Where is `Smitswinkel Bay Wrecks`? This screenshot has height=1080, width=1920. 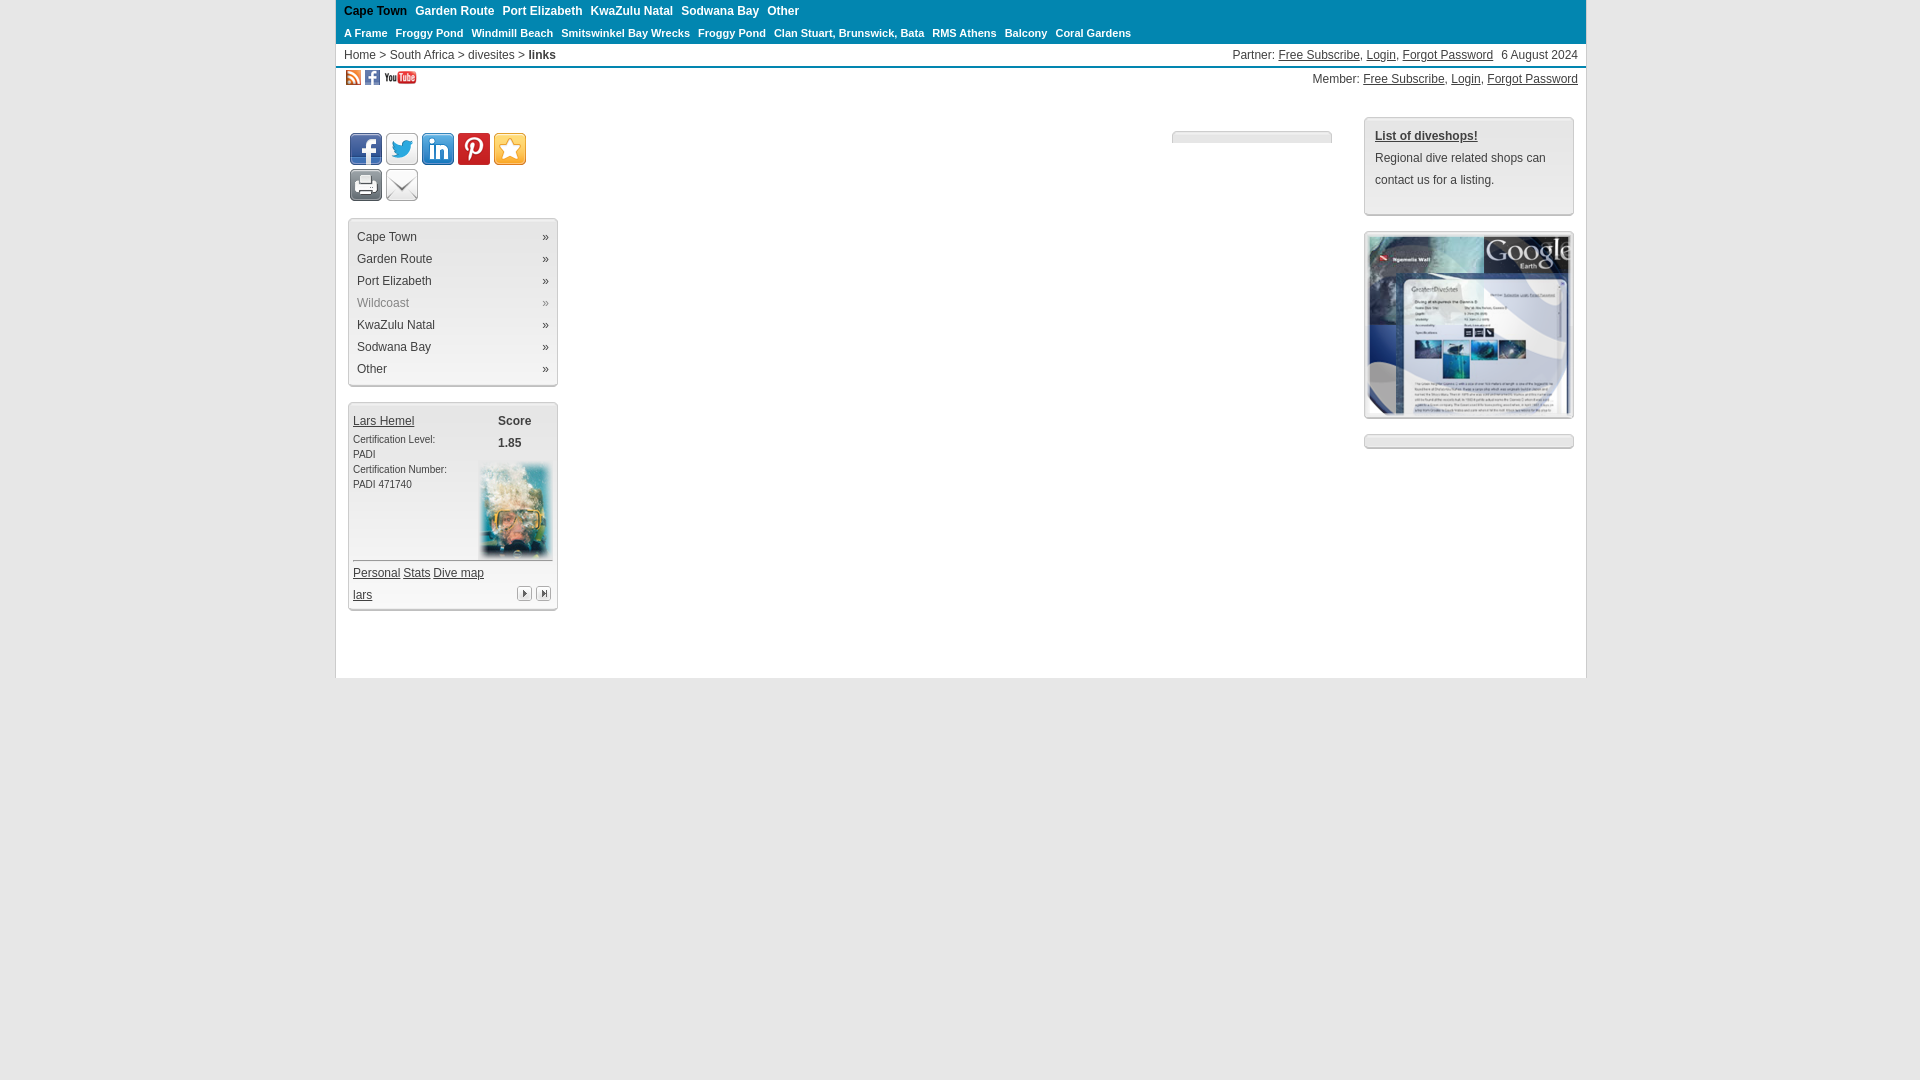
Smitswinkel Bay Wrecks is located at coordinates (624, 32).